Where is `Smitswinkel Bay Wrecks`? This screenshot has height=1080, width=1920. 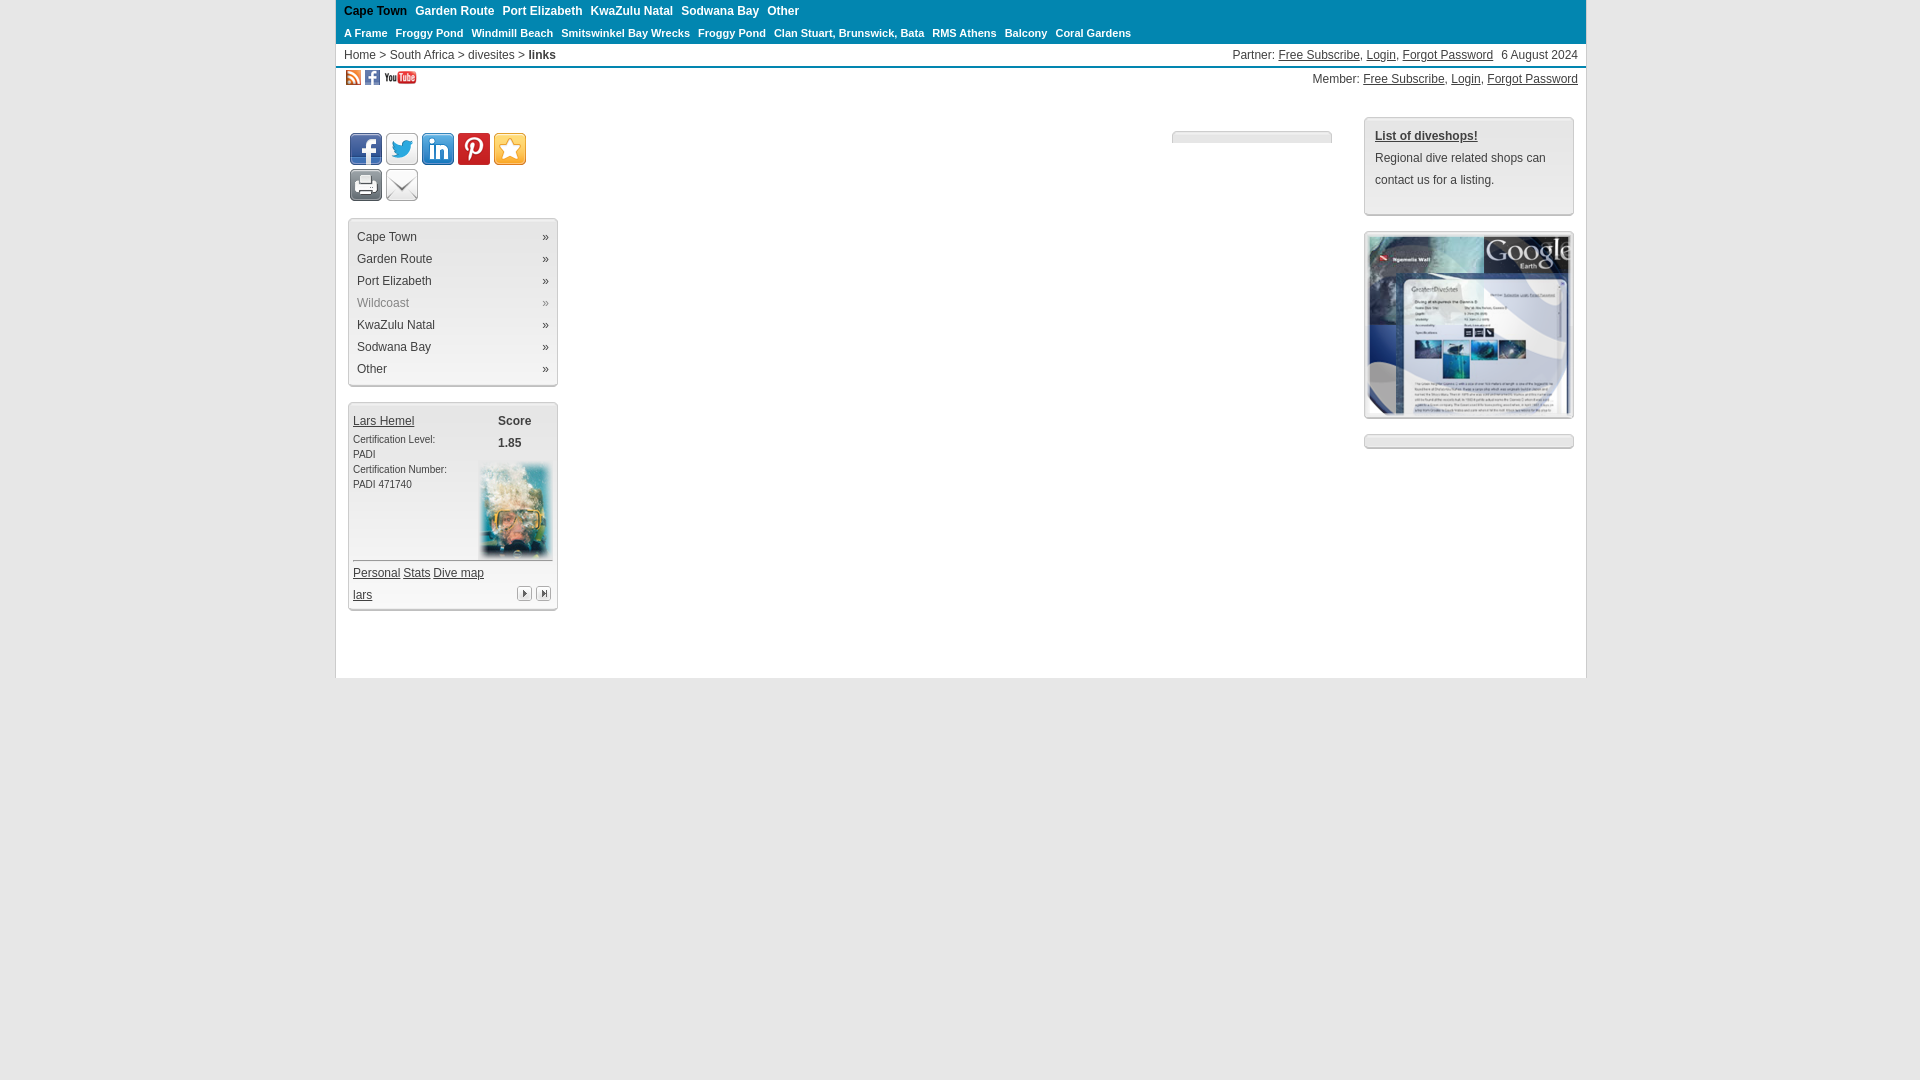
Smitswinkel Bay Wrecks is located at coordinates (624, 32).